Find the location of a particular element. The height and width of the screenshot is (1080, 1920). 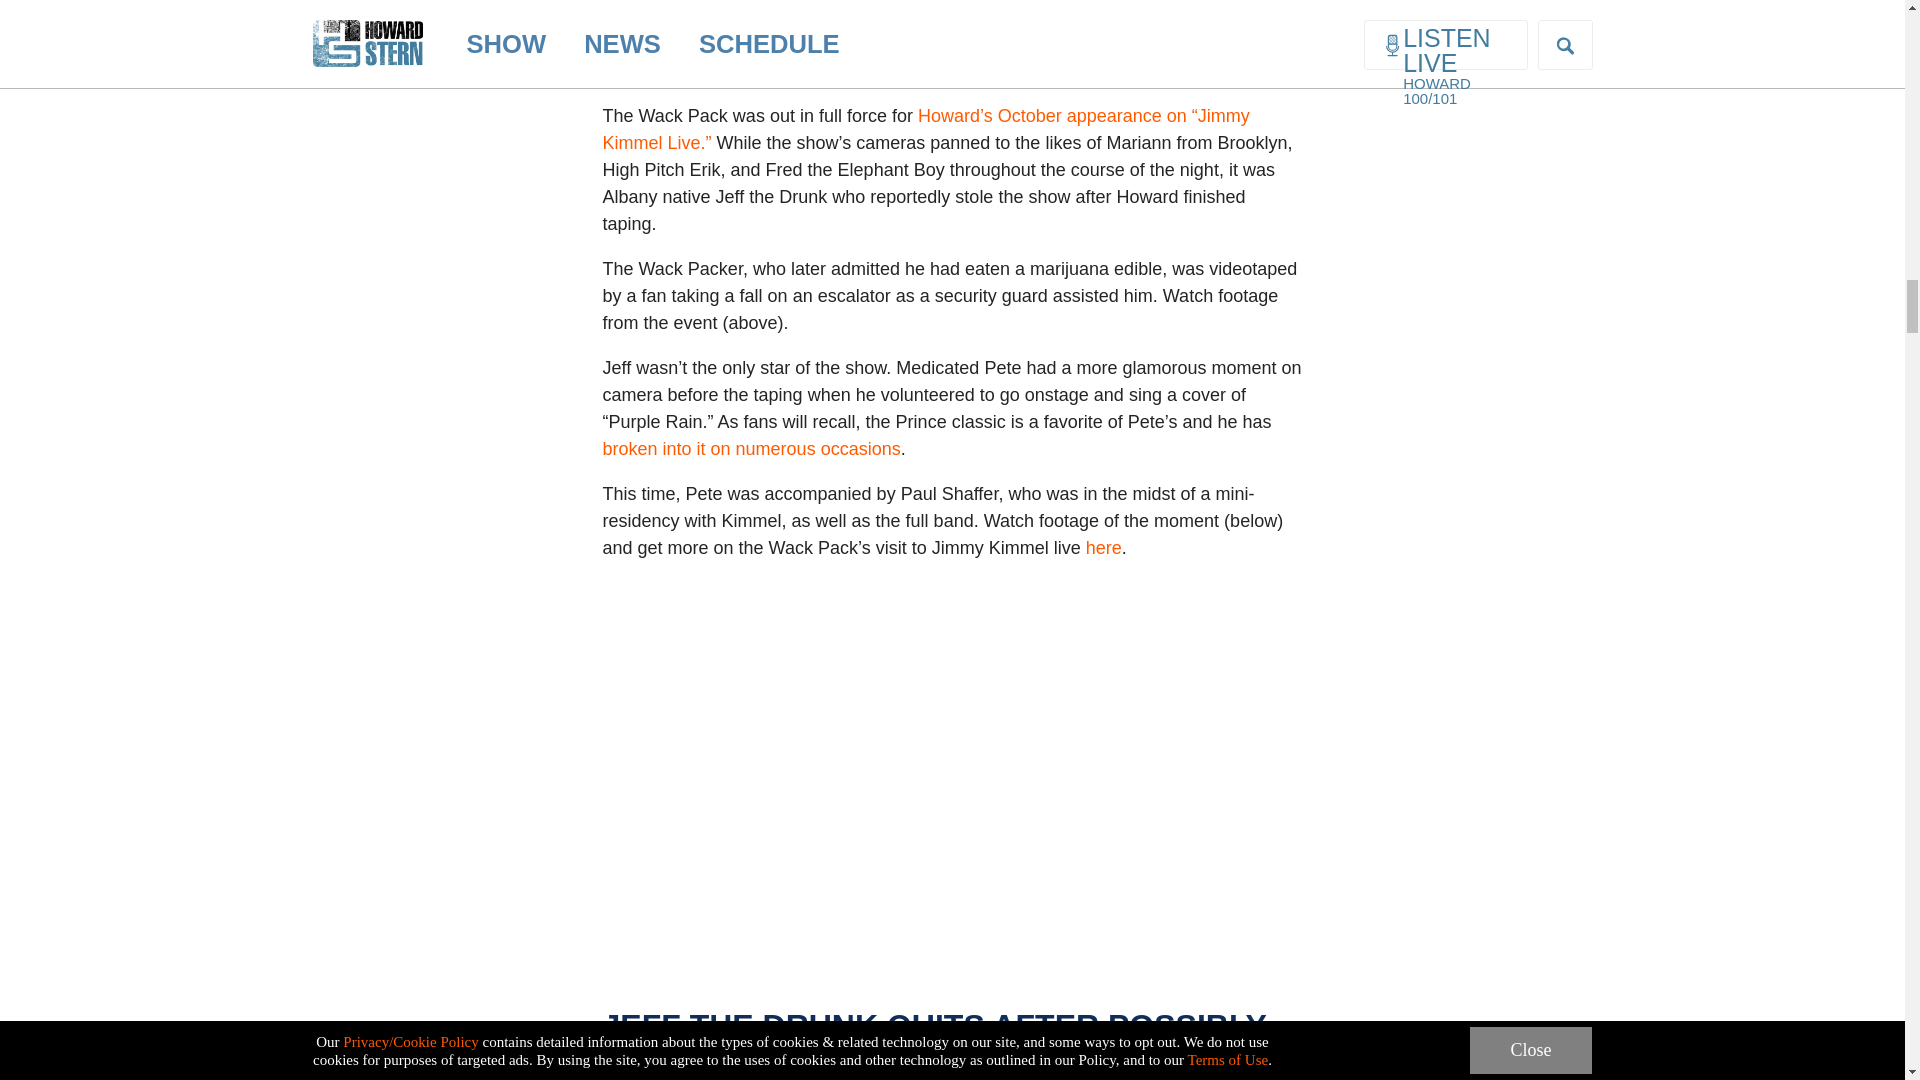

Jeff the Drunk falling is located at coordinates (951, 76).